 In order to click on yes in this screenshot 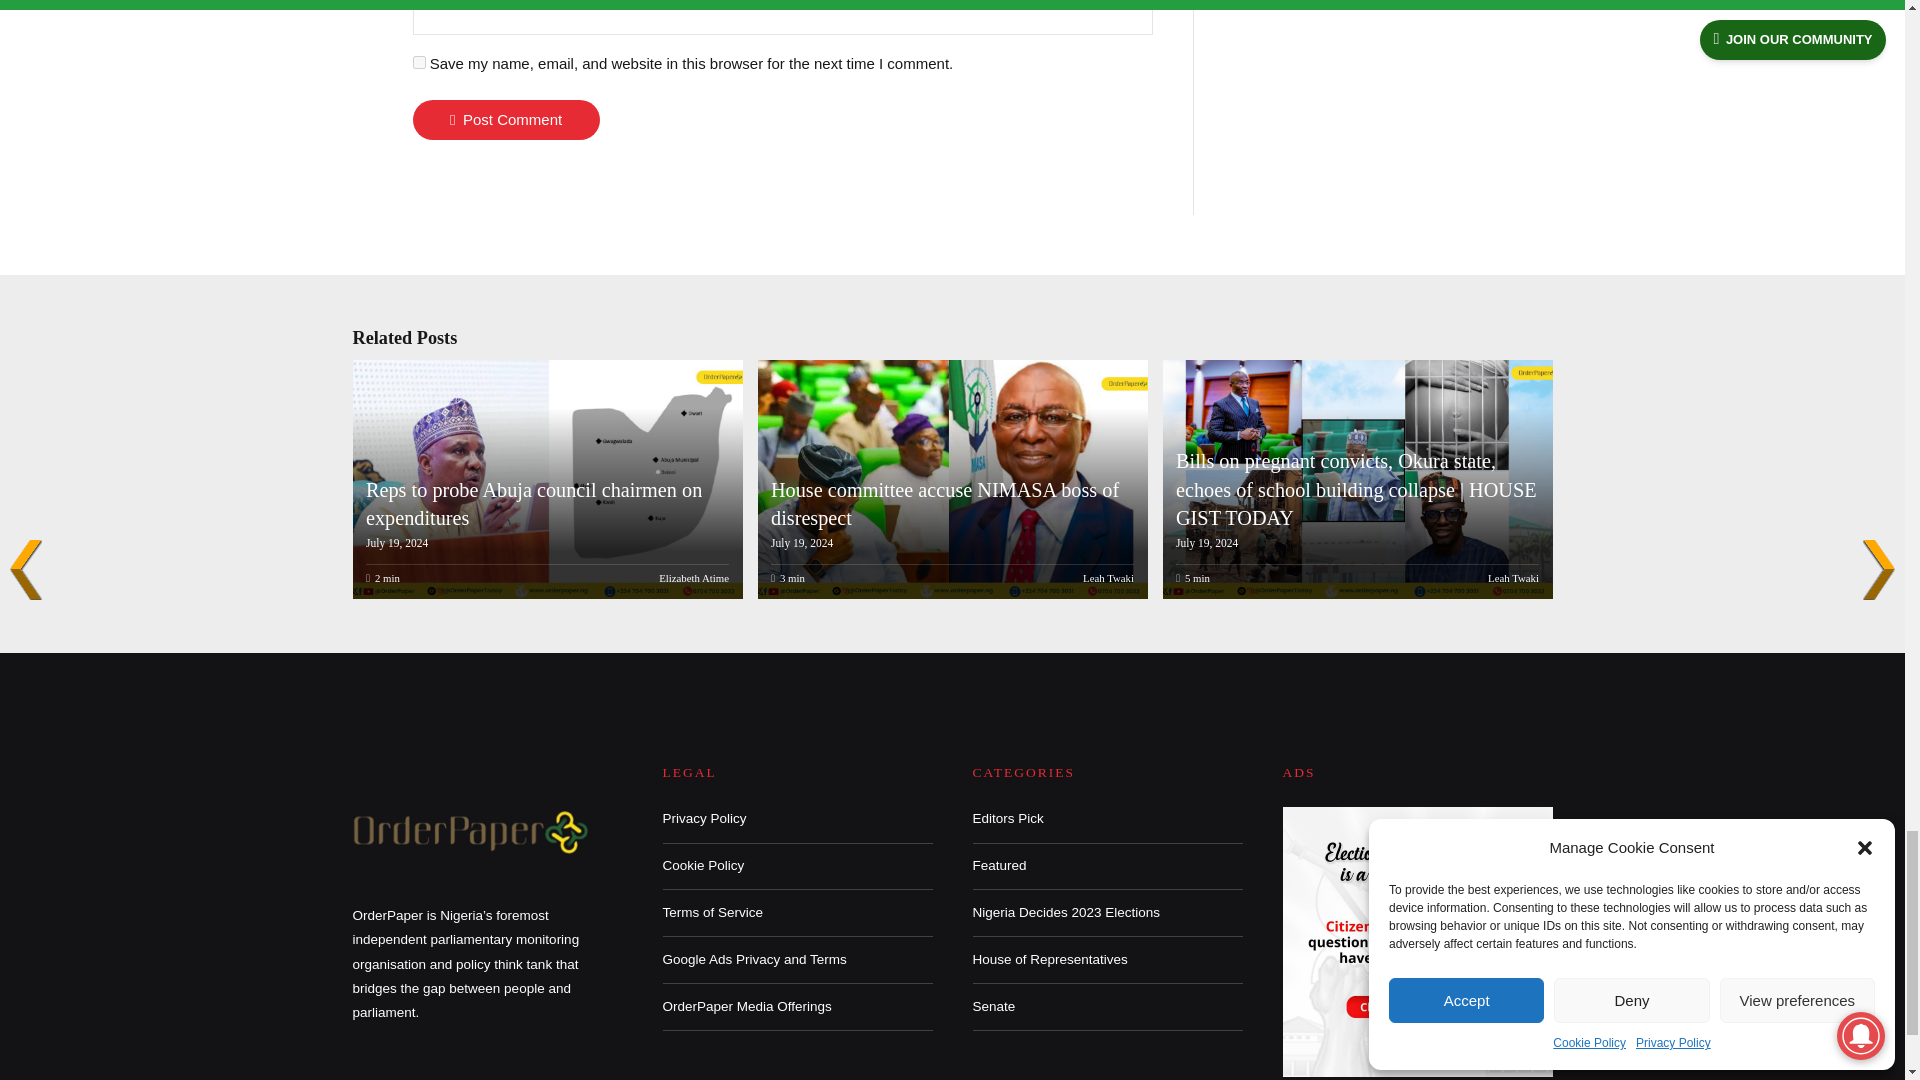, I will do `click(418, 62)`.